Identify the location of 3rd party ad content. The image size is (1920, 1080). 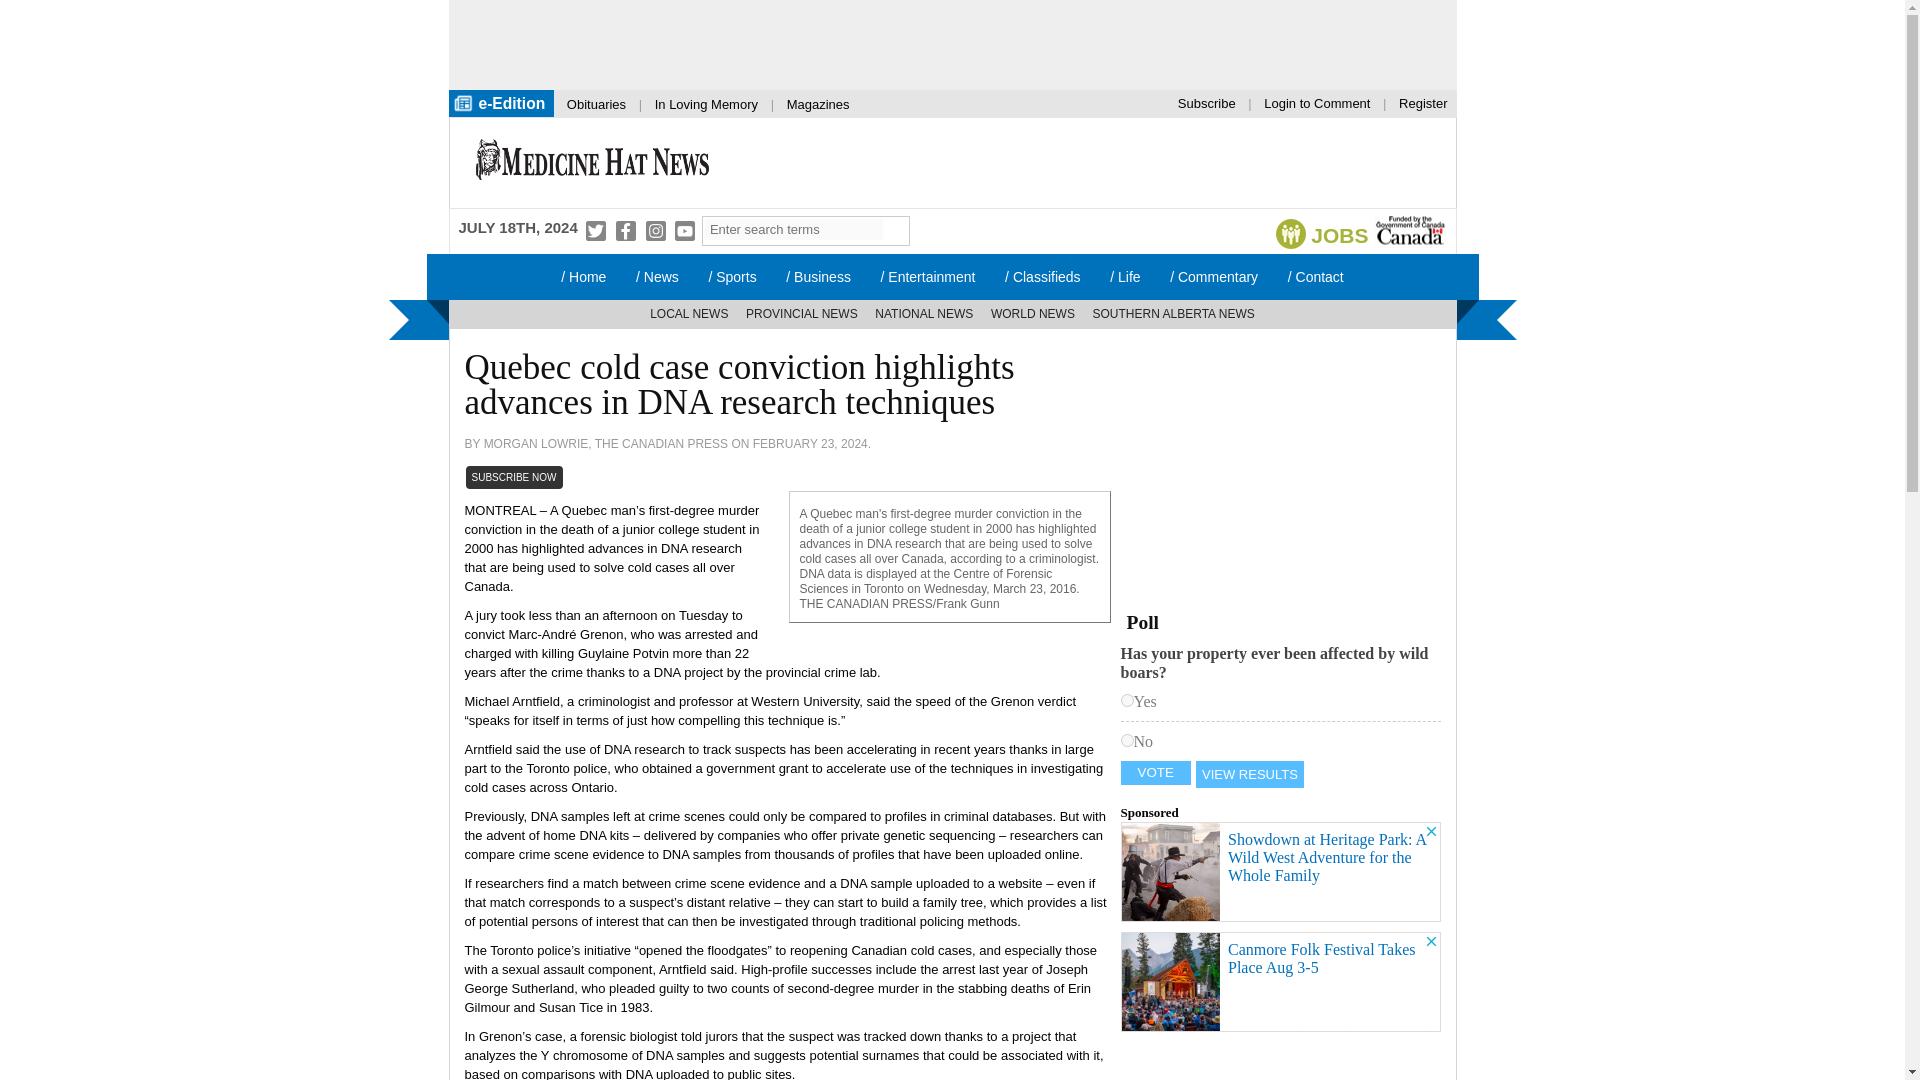
(1091, 162).